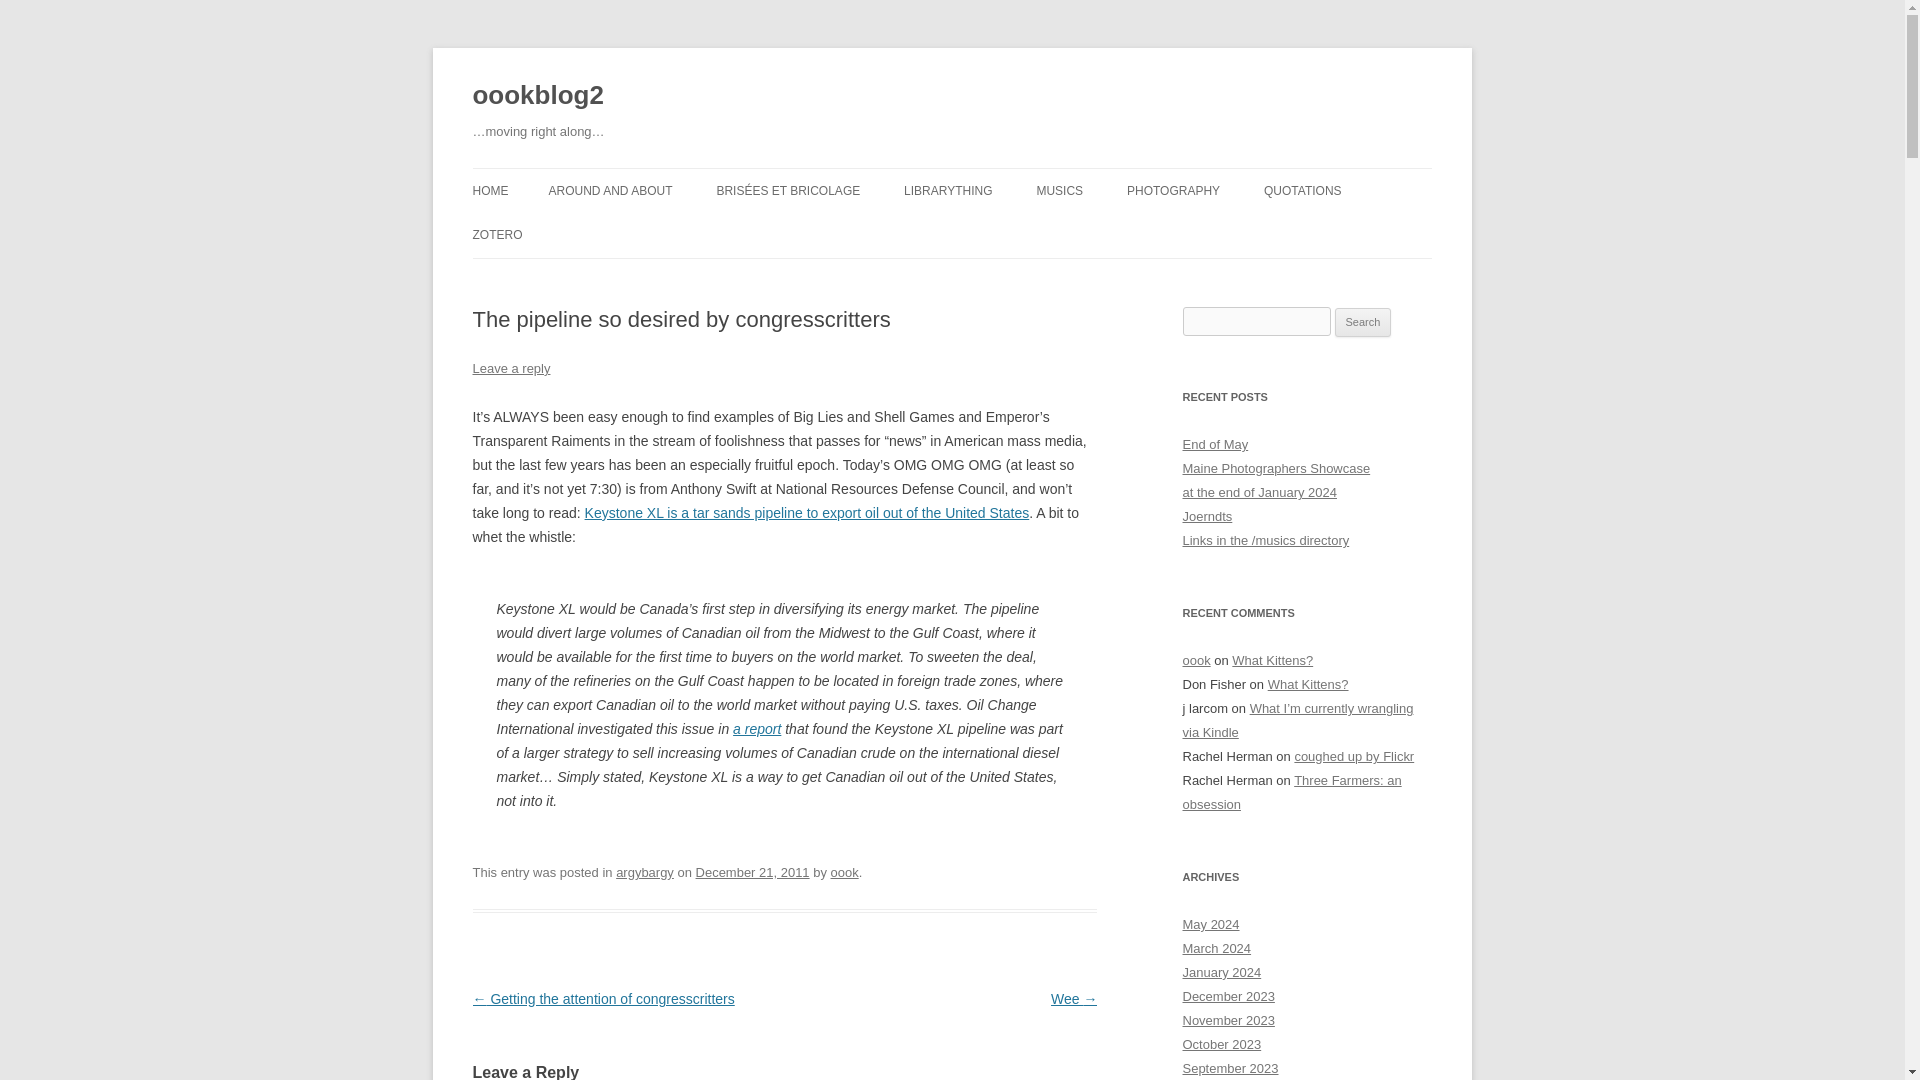 The height and width of the screenshot is (1080, 1920). What do you see at coordinates (1207, 516) in the screenshot?
I see `Joerndts` at bounding box center [1207, 516].